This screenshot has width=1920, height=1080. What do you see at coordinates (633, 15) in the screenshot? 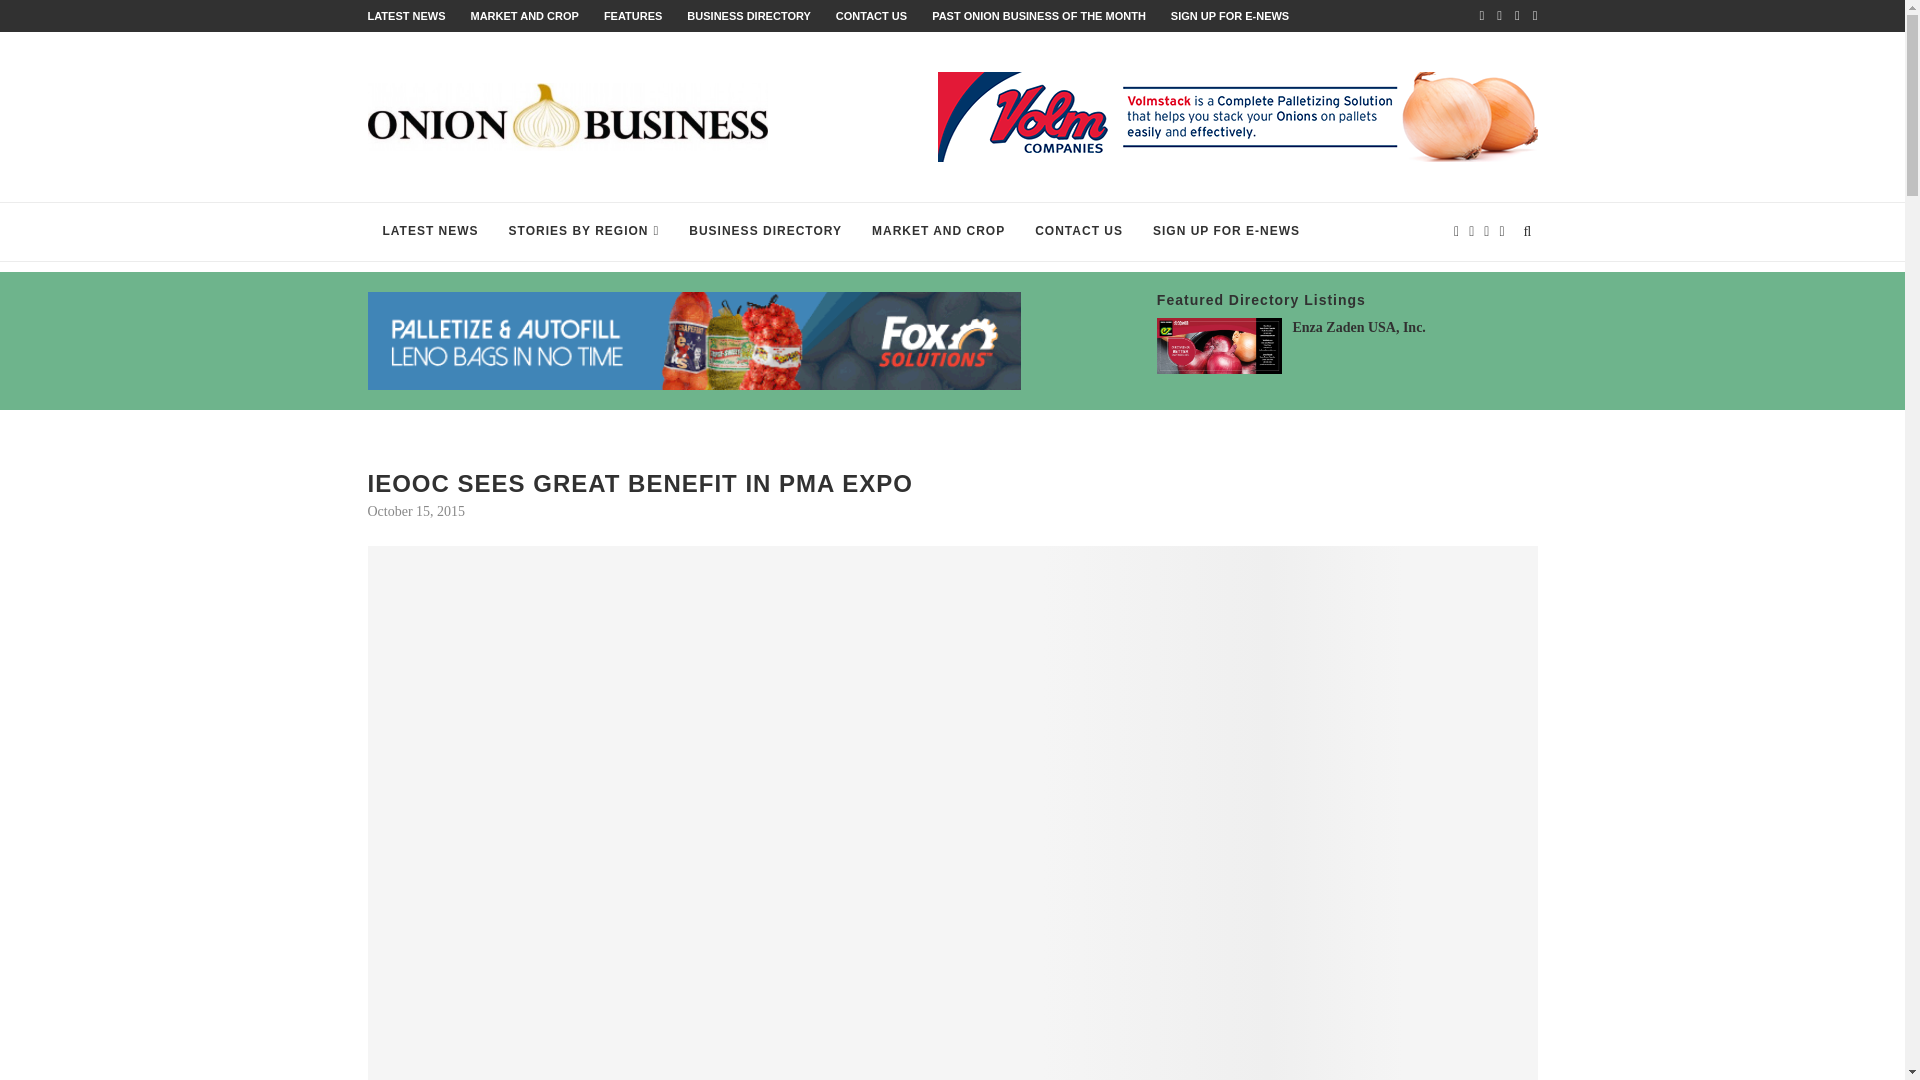
I see `FEATURES` at bounding box center [633, 15].